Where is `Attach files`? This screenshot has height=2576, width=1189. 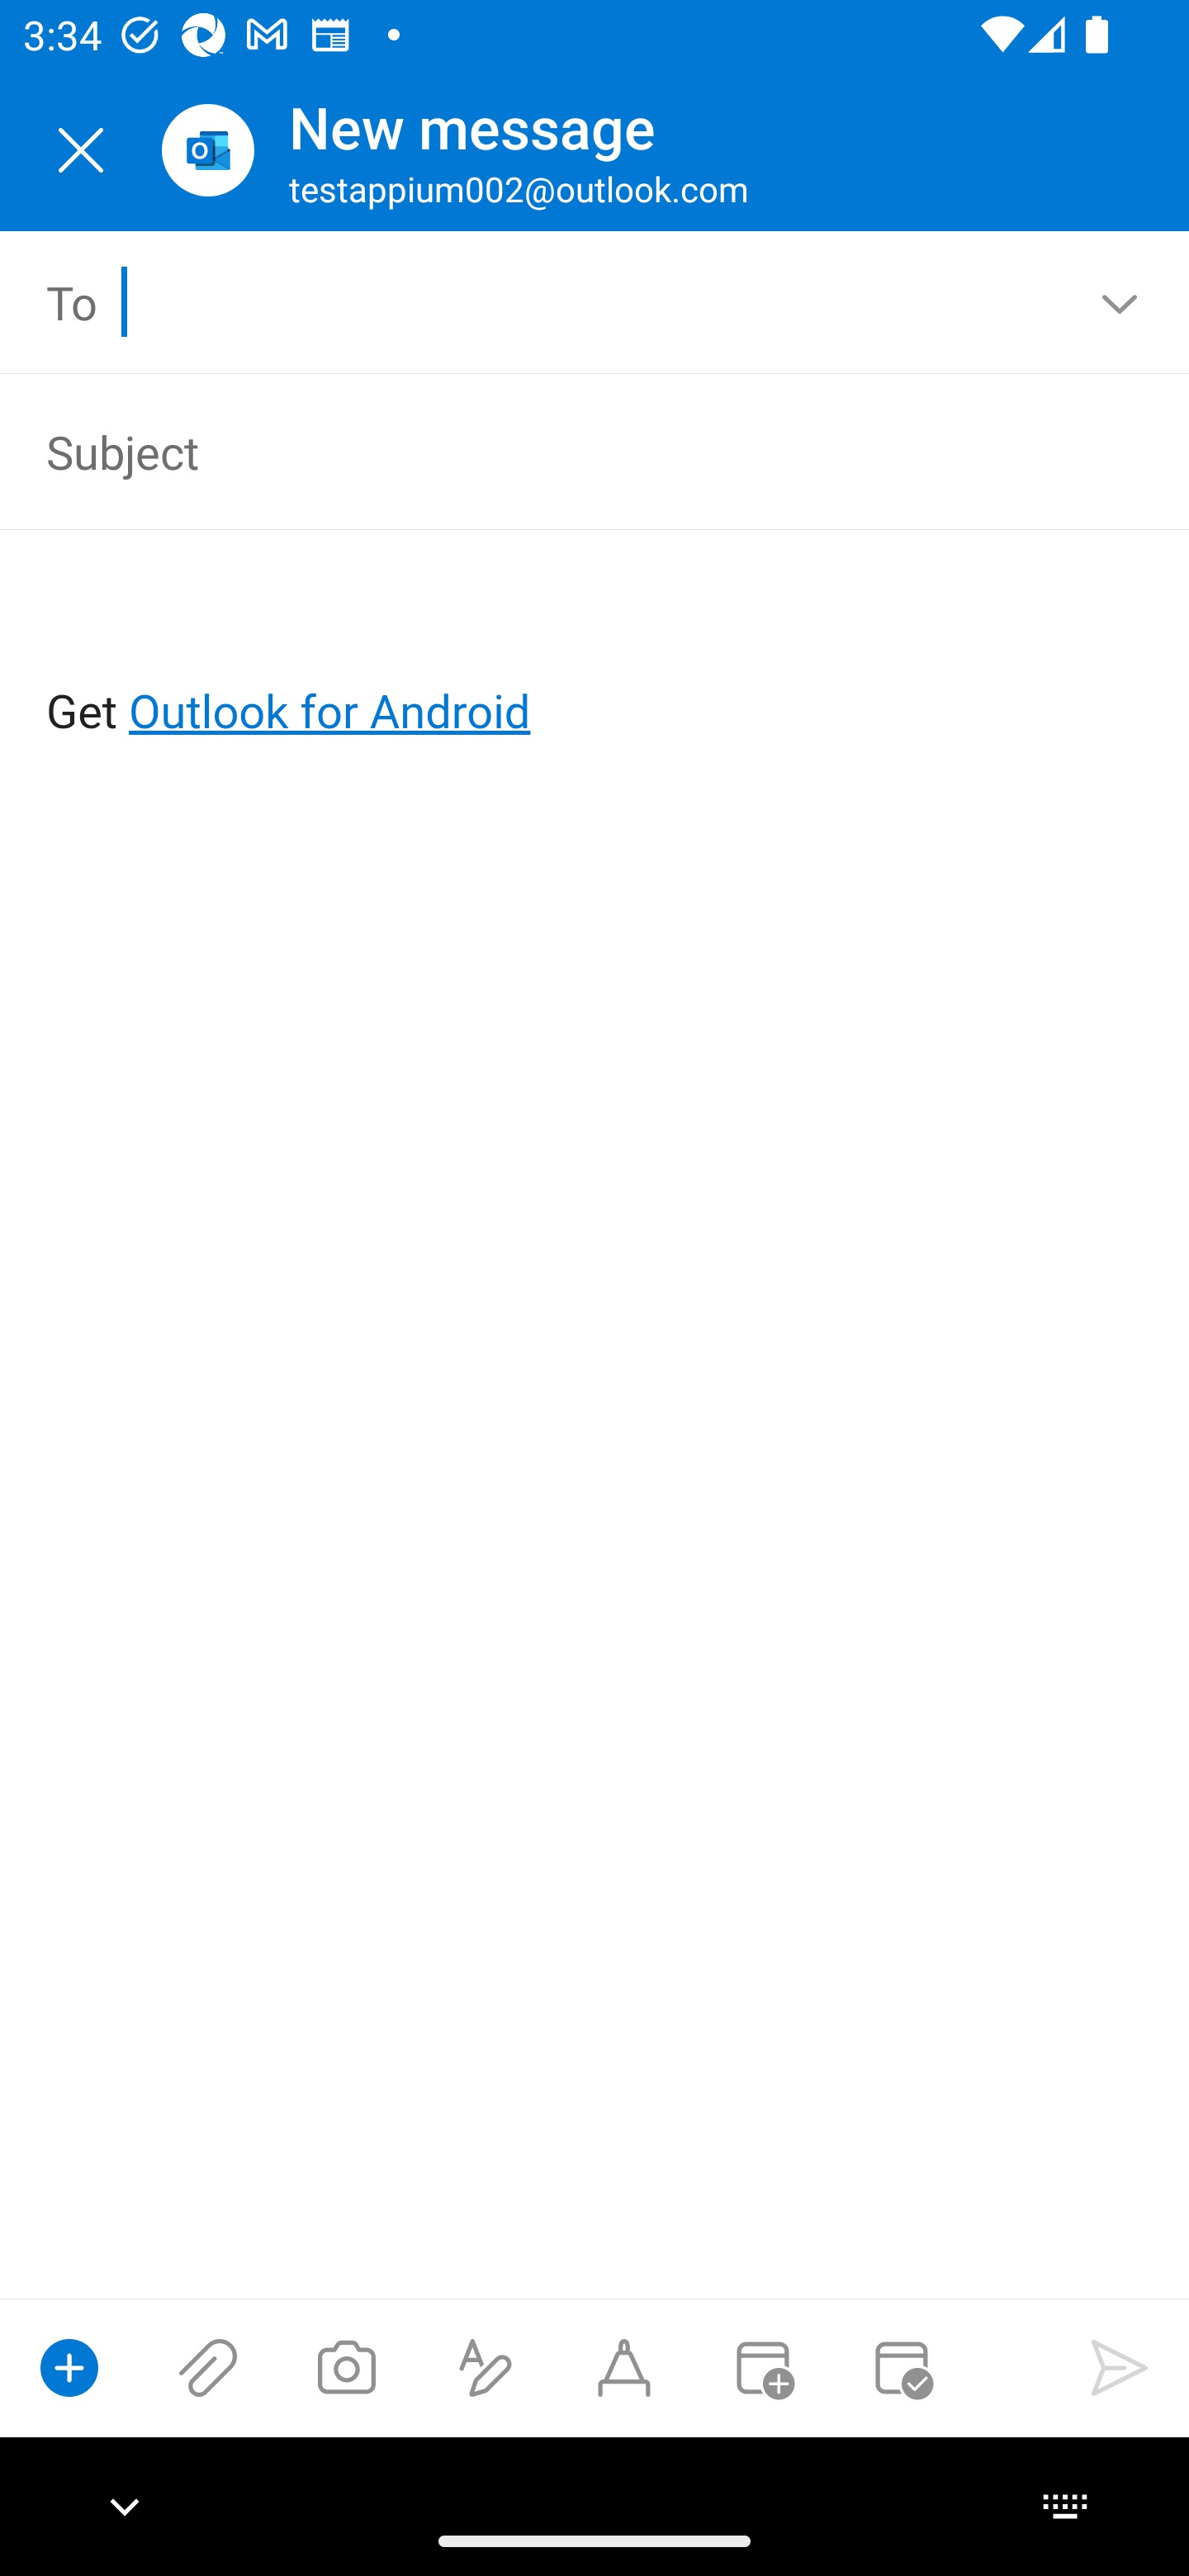 Attach files is located at coordinates (208, 2367).